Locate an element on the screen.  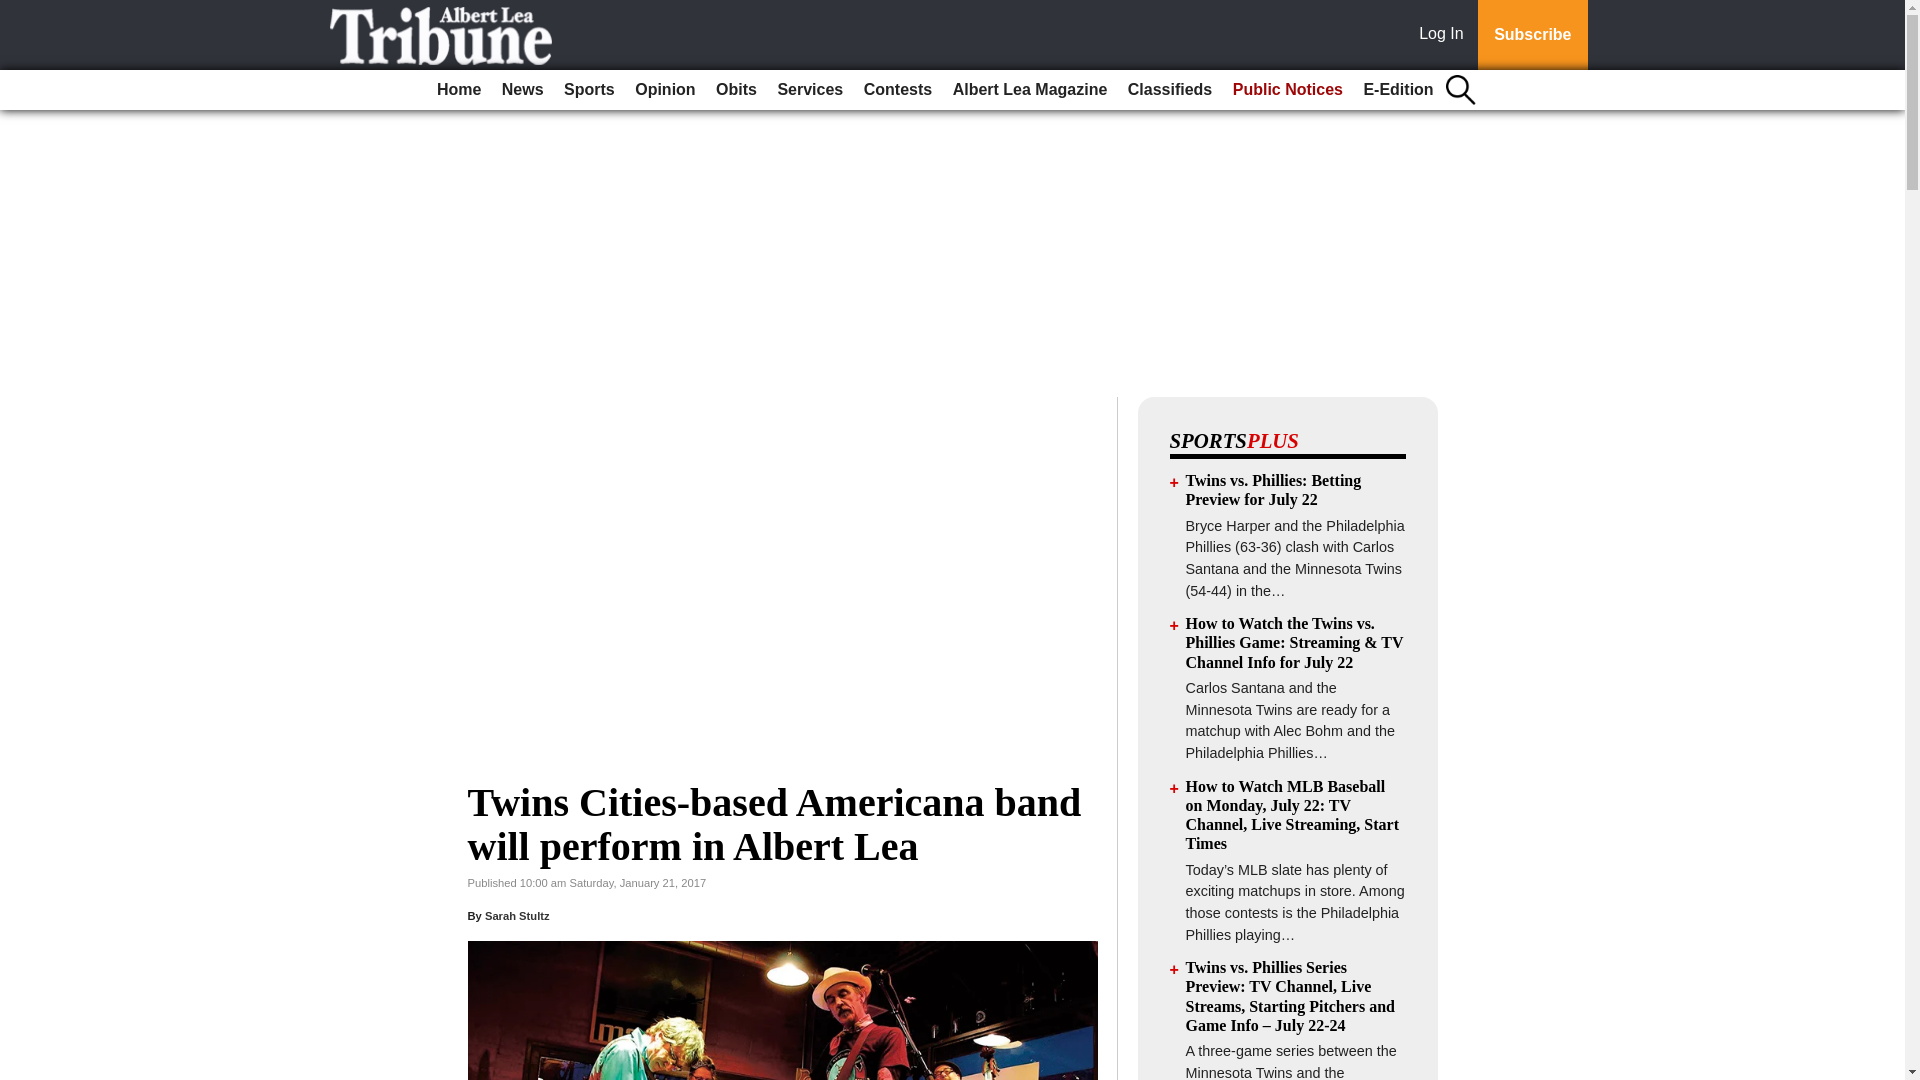
Home is located at coordinates (458, 90).